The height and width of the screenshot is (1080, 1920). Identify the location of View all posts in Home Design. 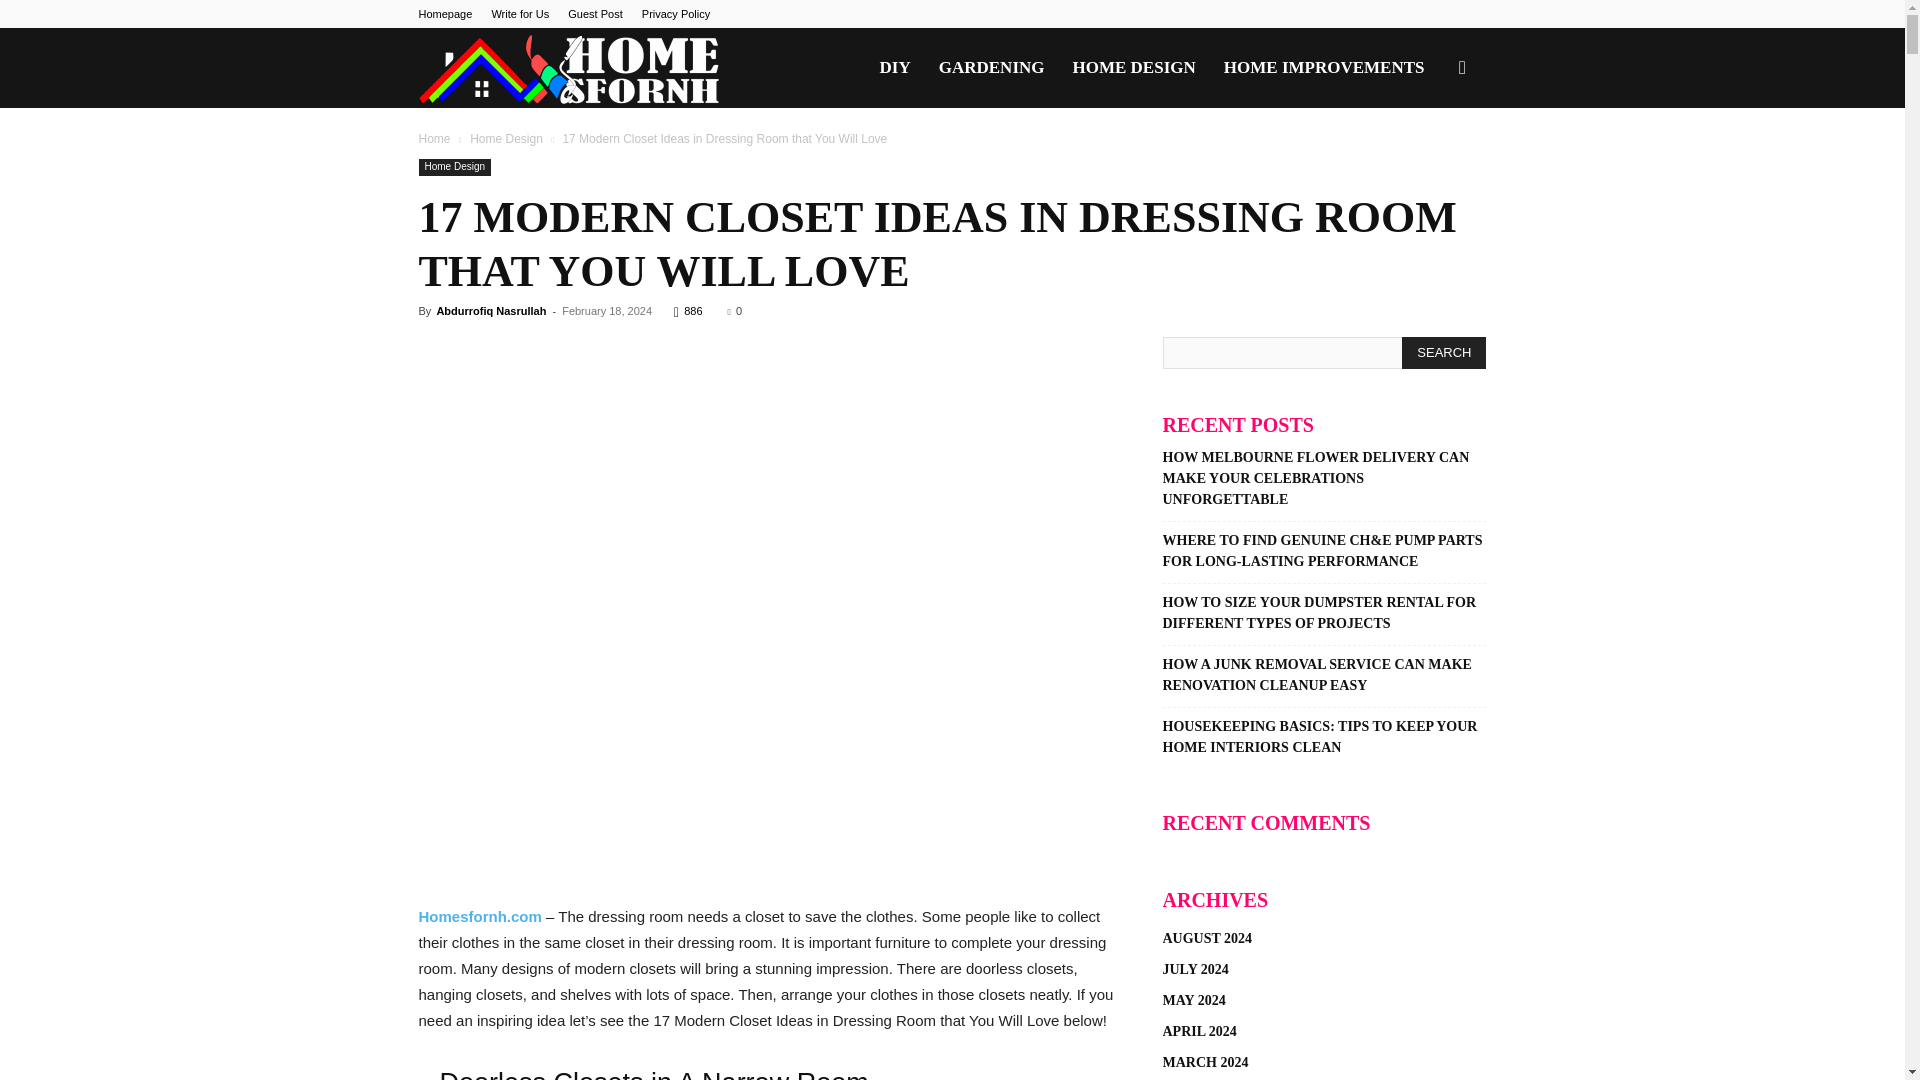
(506, 138).